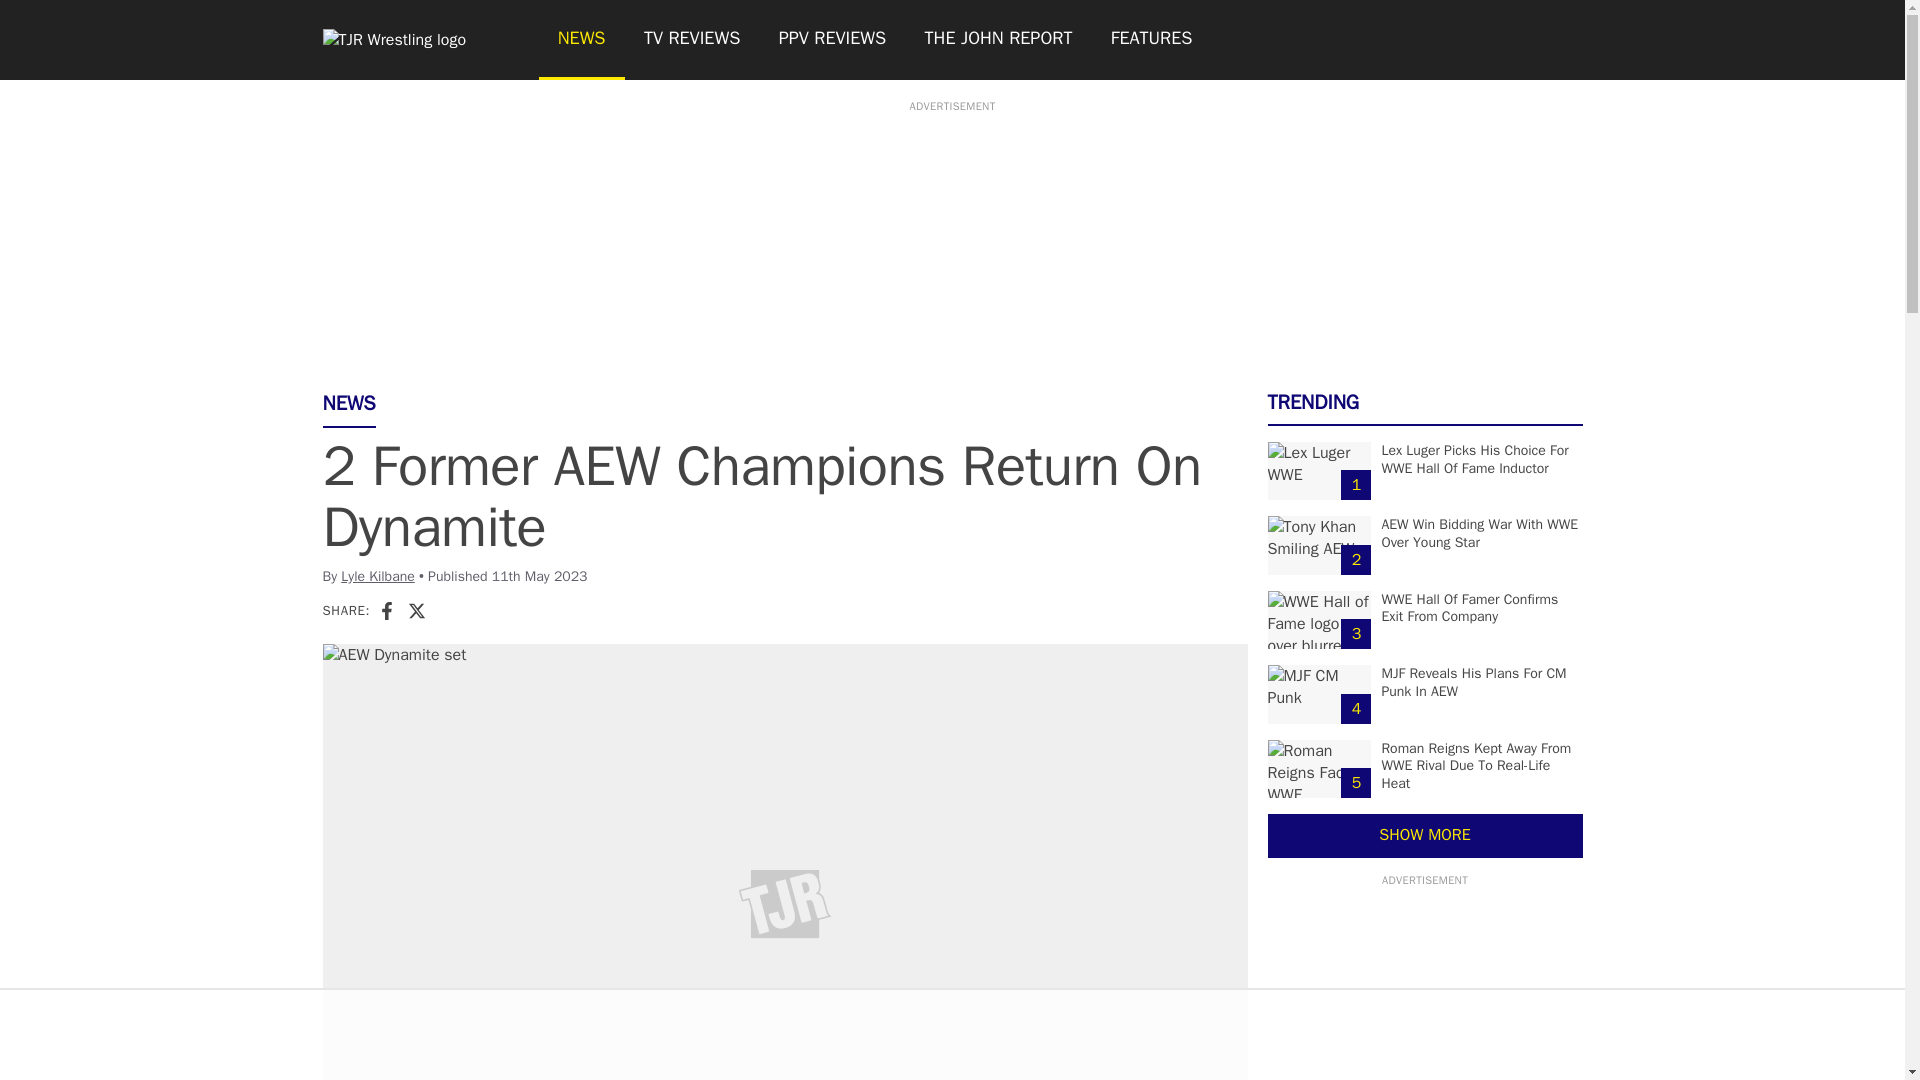  I want to click on TV REVIEWS, so click(692, 40).